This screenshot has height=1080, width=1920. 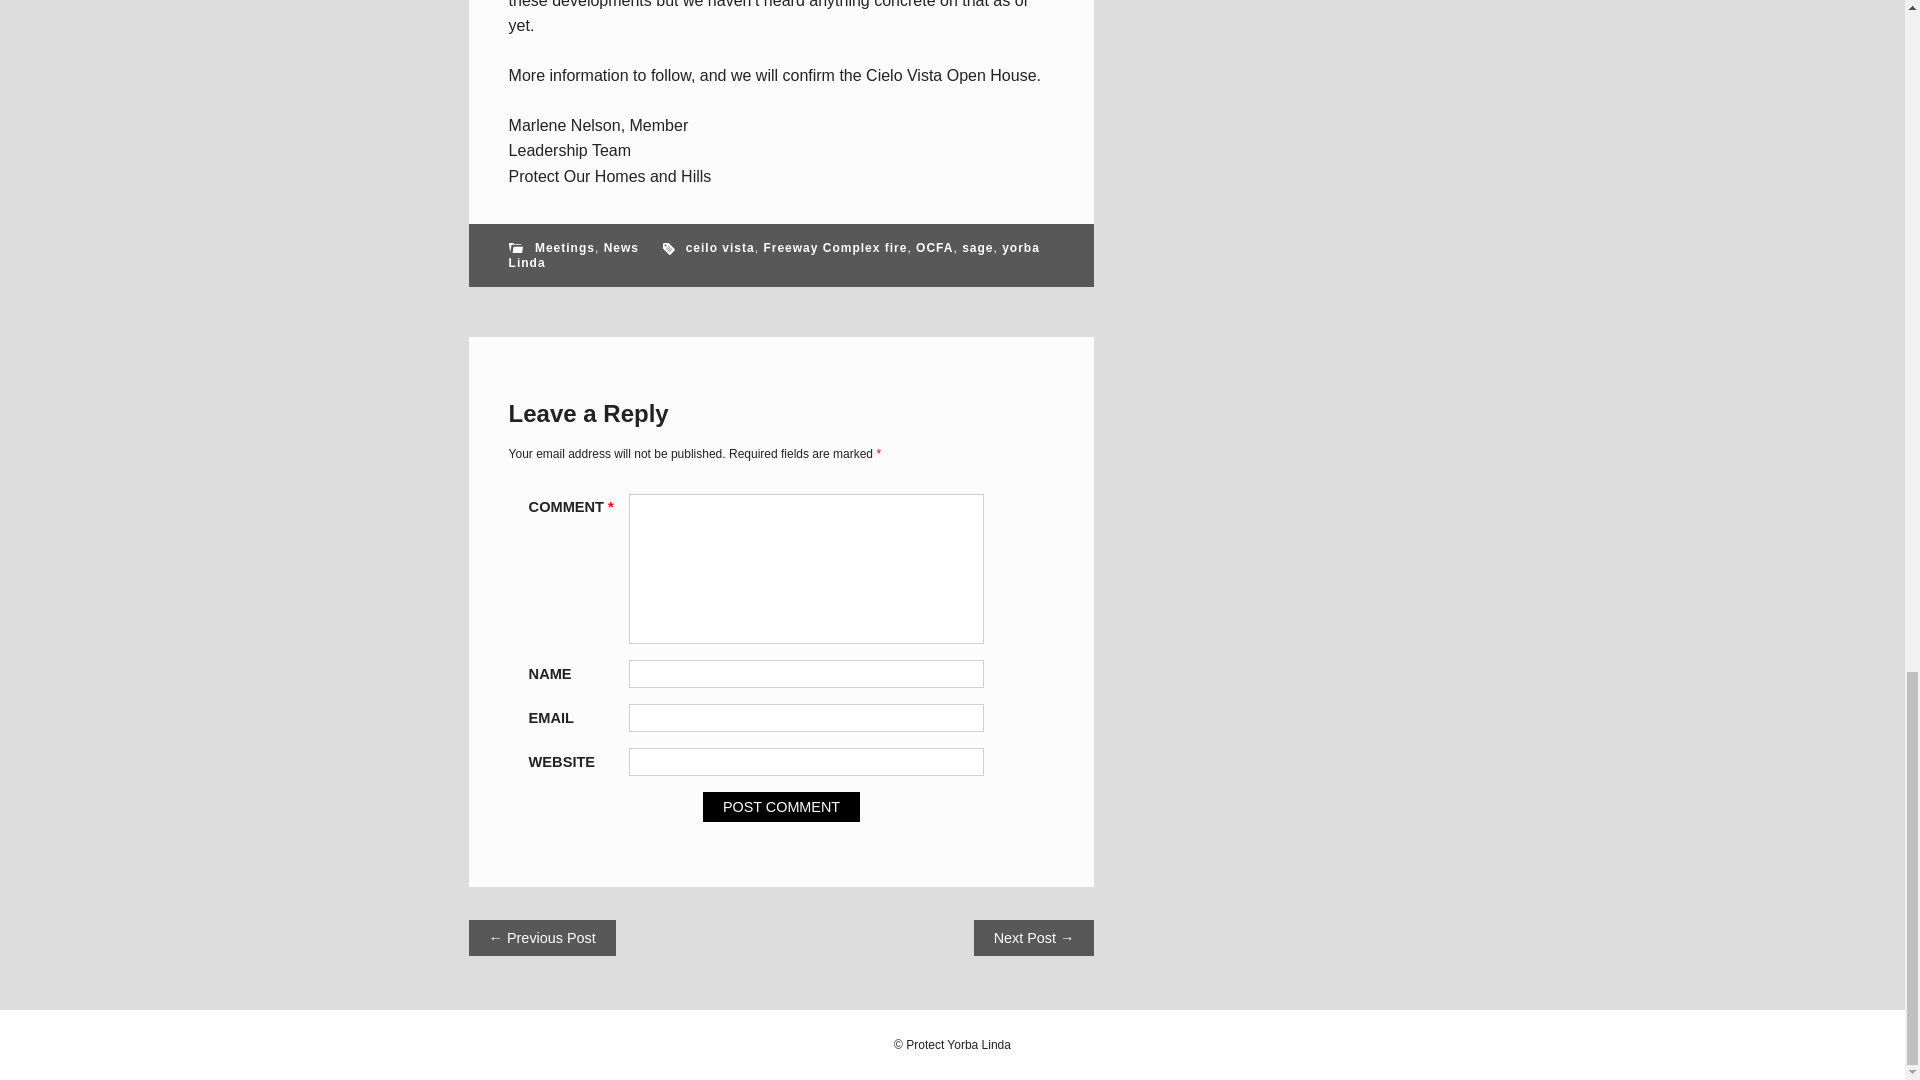 I want to click on News, so click(x=622, y=247).